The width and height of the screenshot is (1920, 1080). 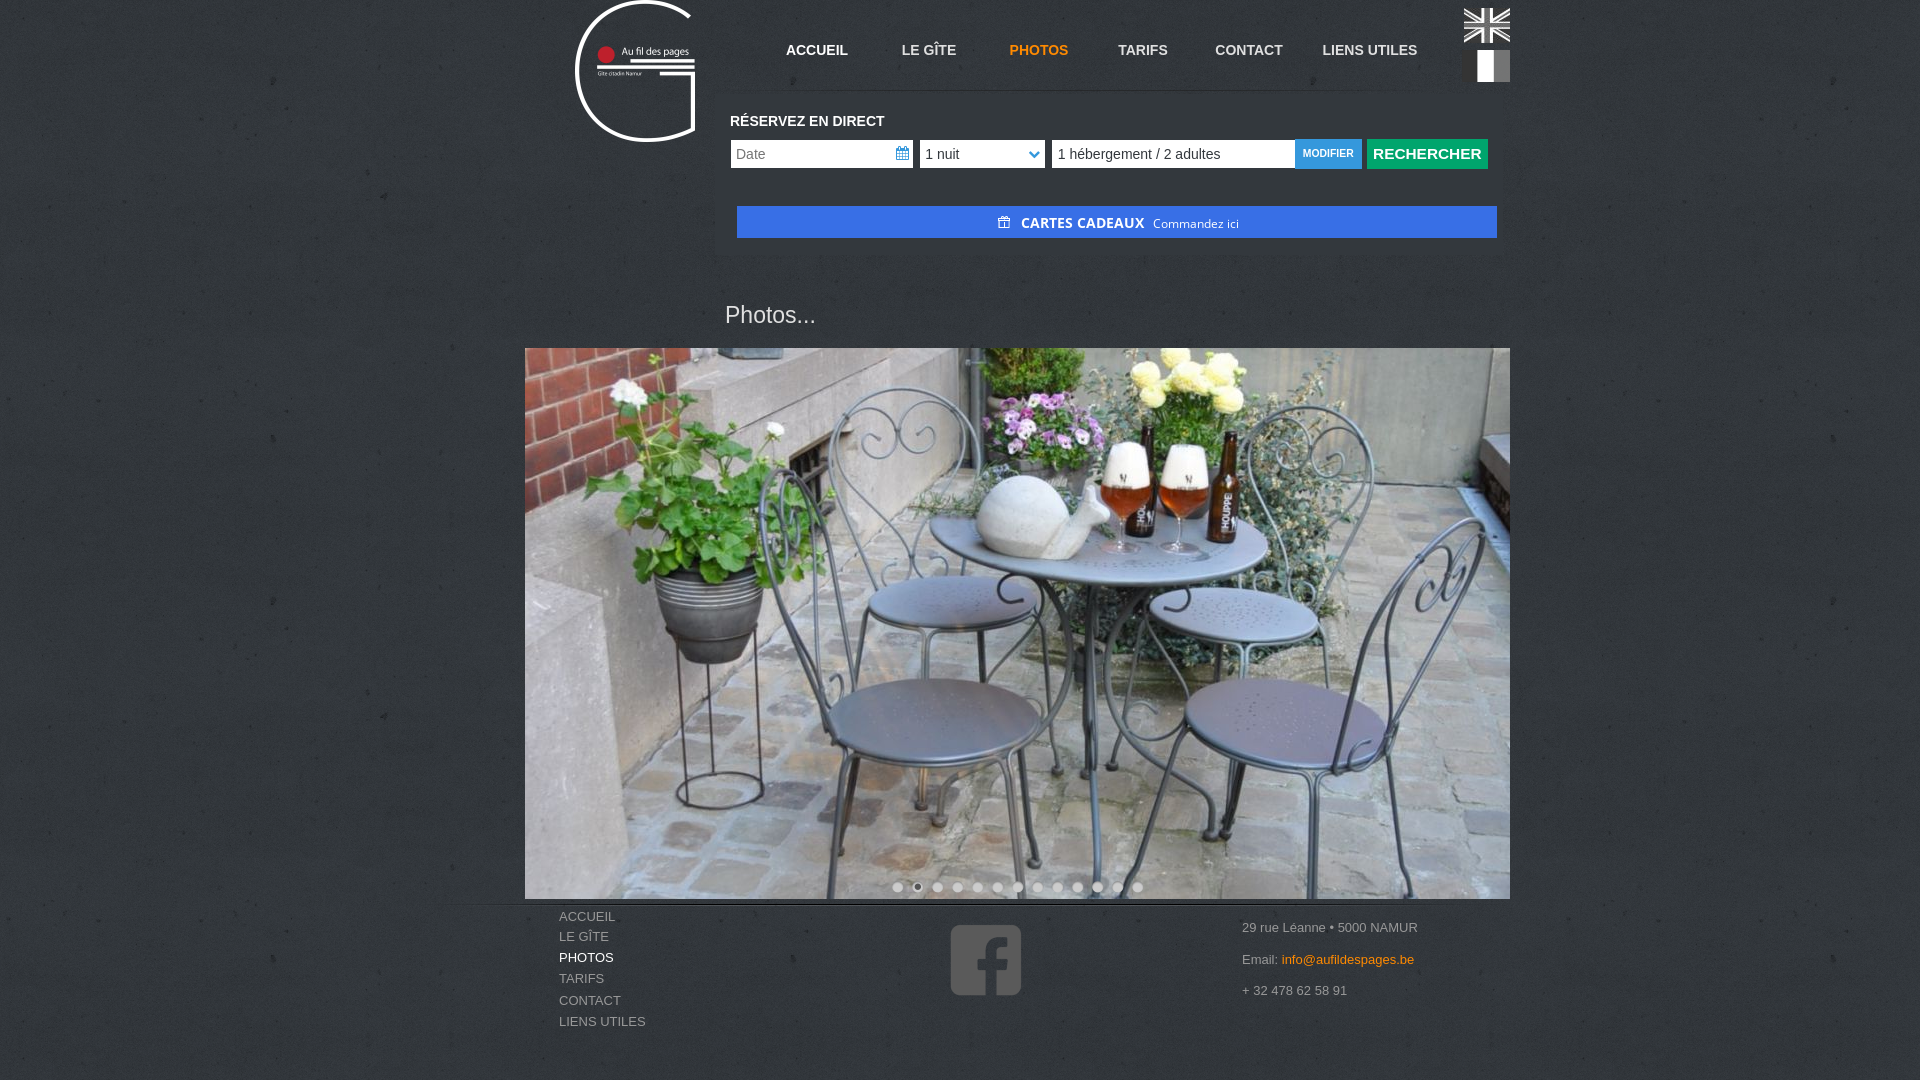 I want to click on ACCUEIL, so click(x=817, y=50).